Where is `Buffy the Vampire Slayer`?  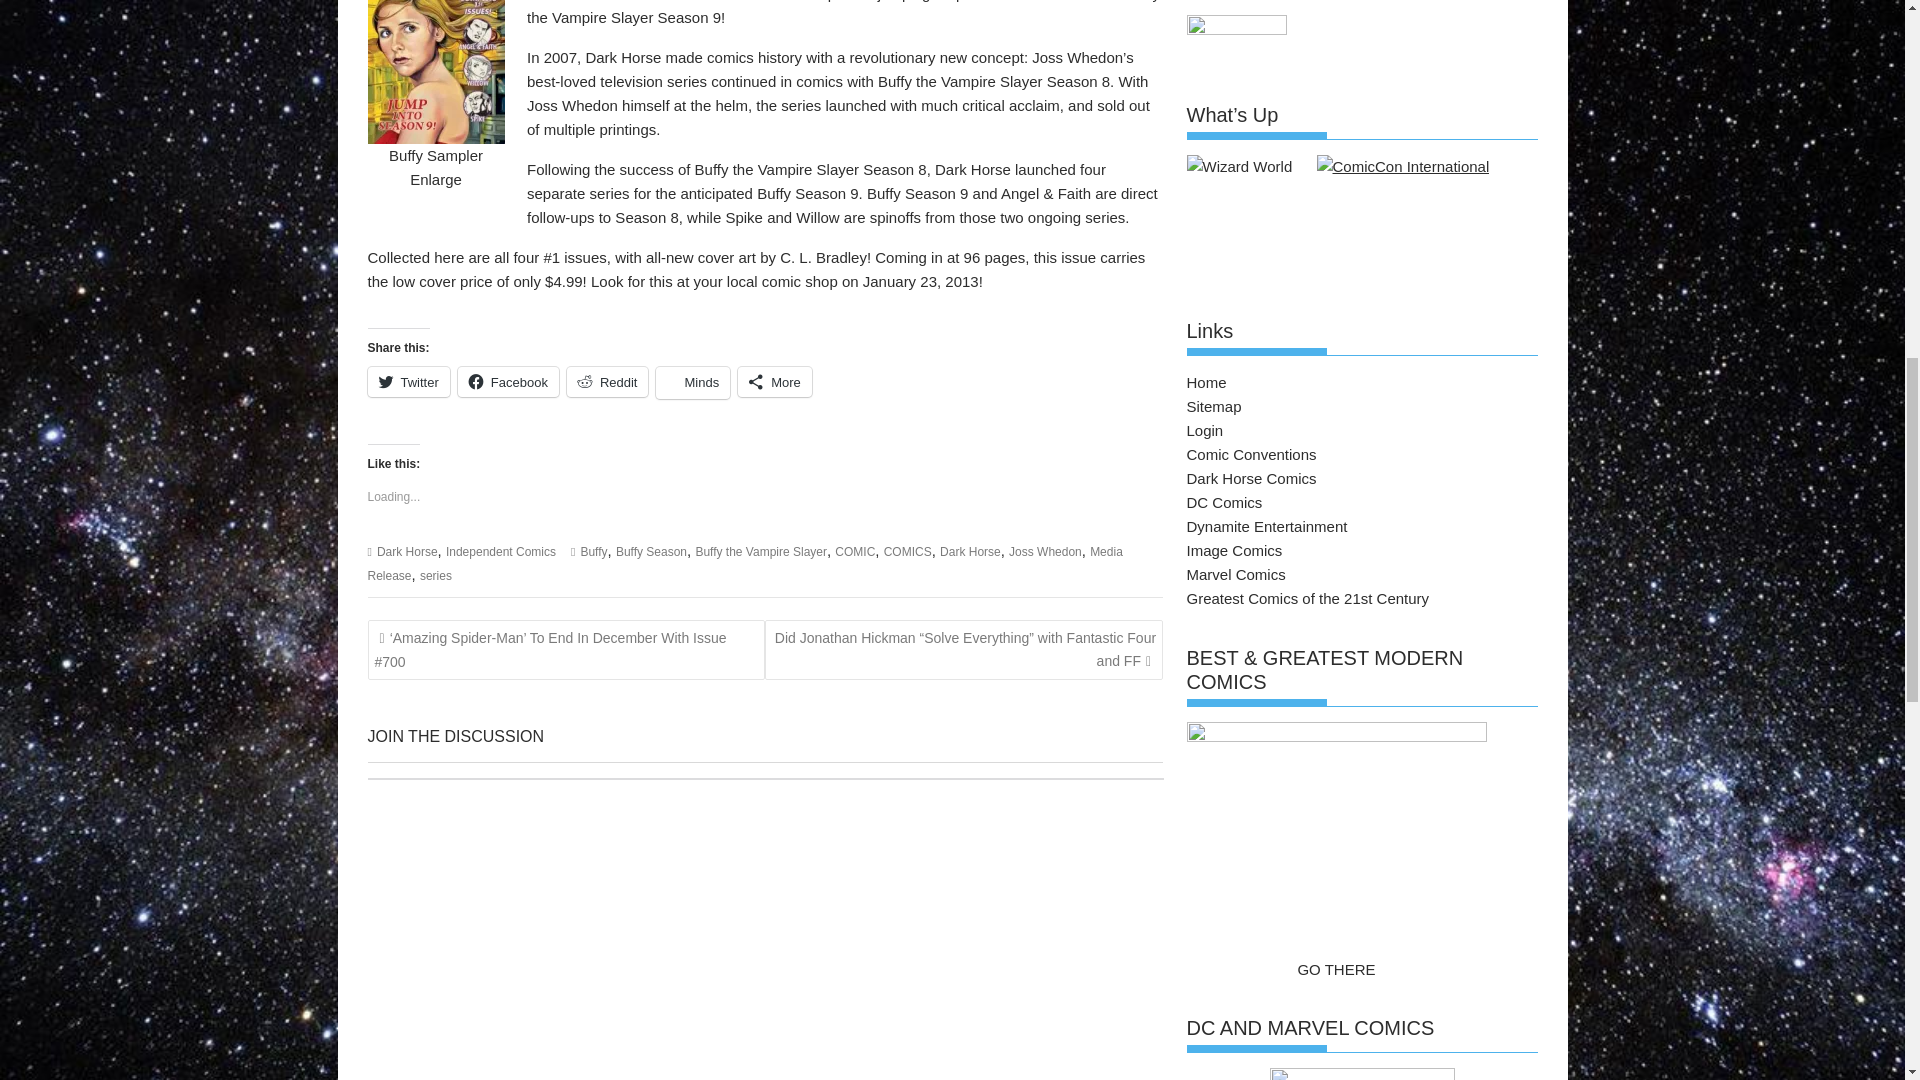 Buffy the Vampire Slayer is located at coordinates (761, 552).